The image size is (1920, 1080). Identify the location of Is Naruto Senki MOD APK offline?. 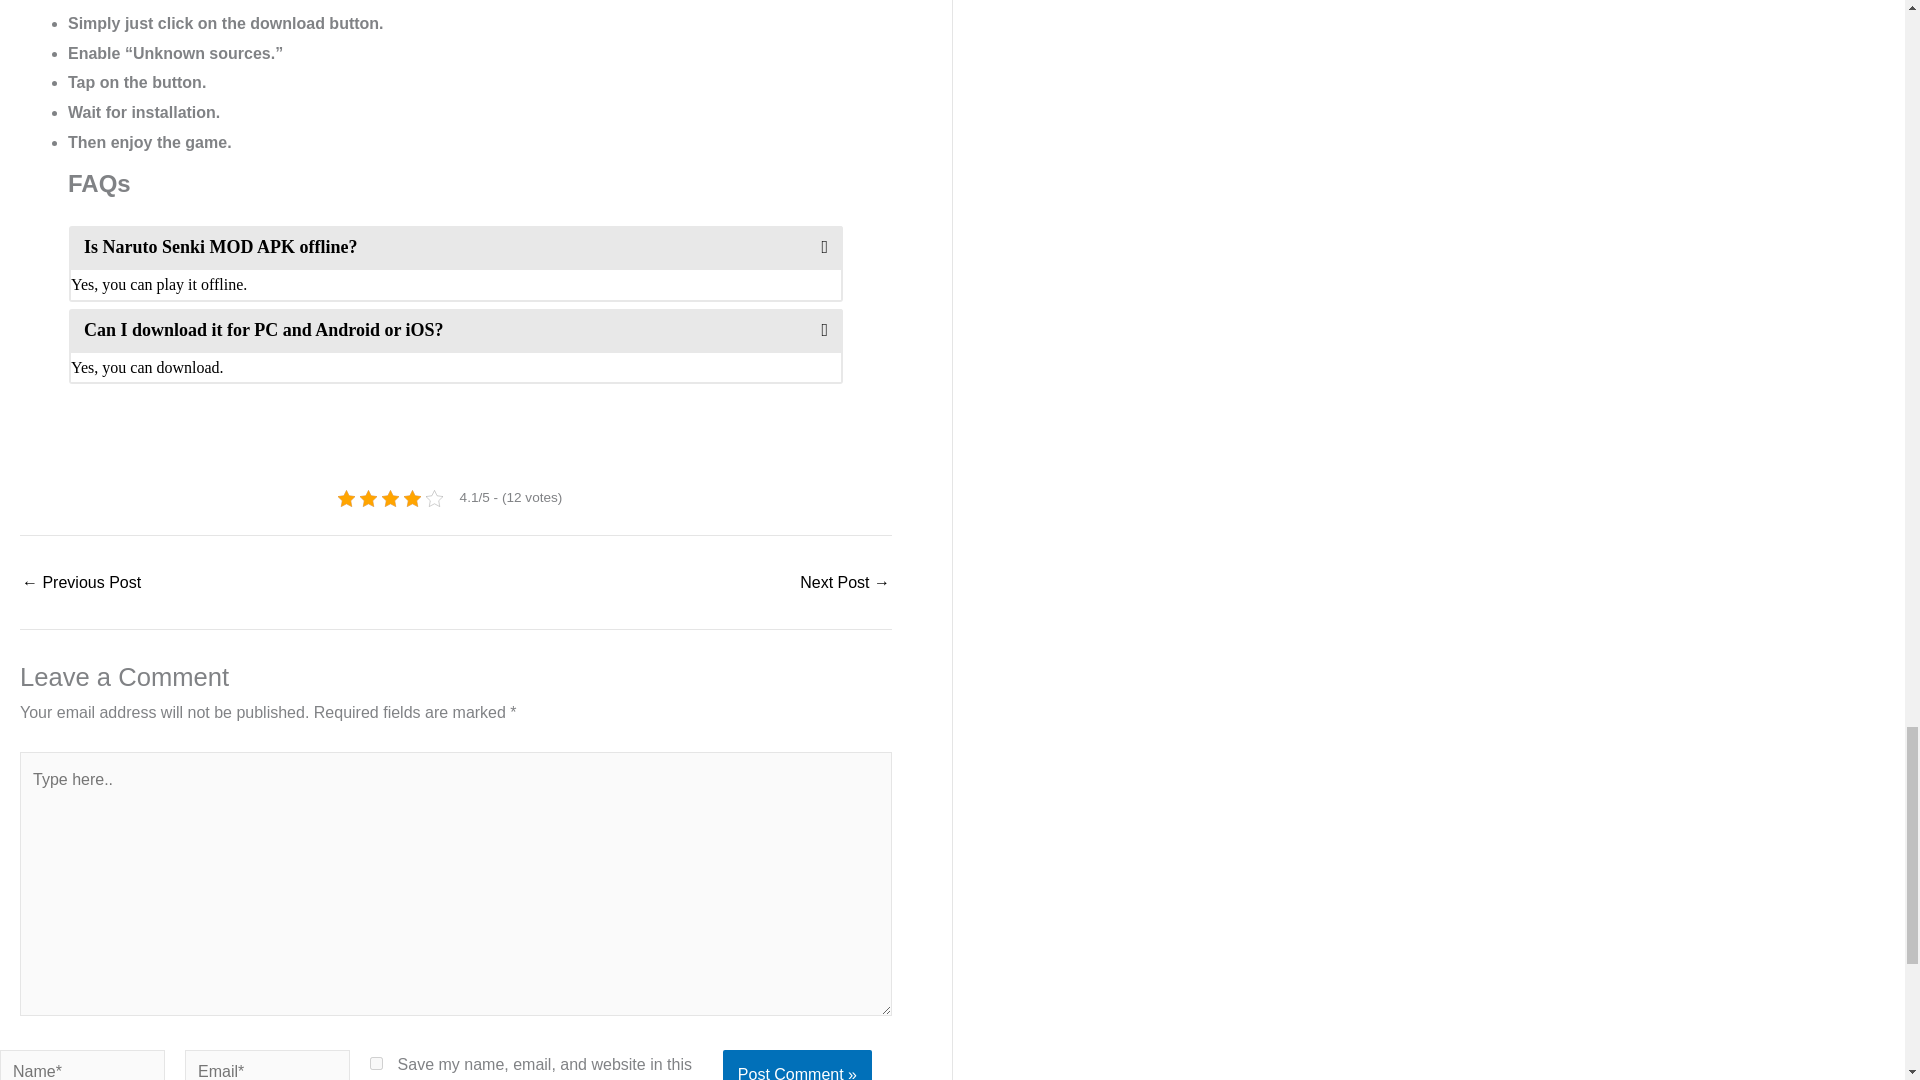
(456, 246).